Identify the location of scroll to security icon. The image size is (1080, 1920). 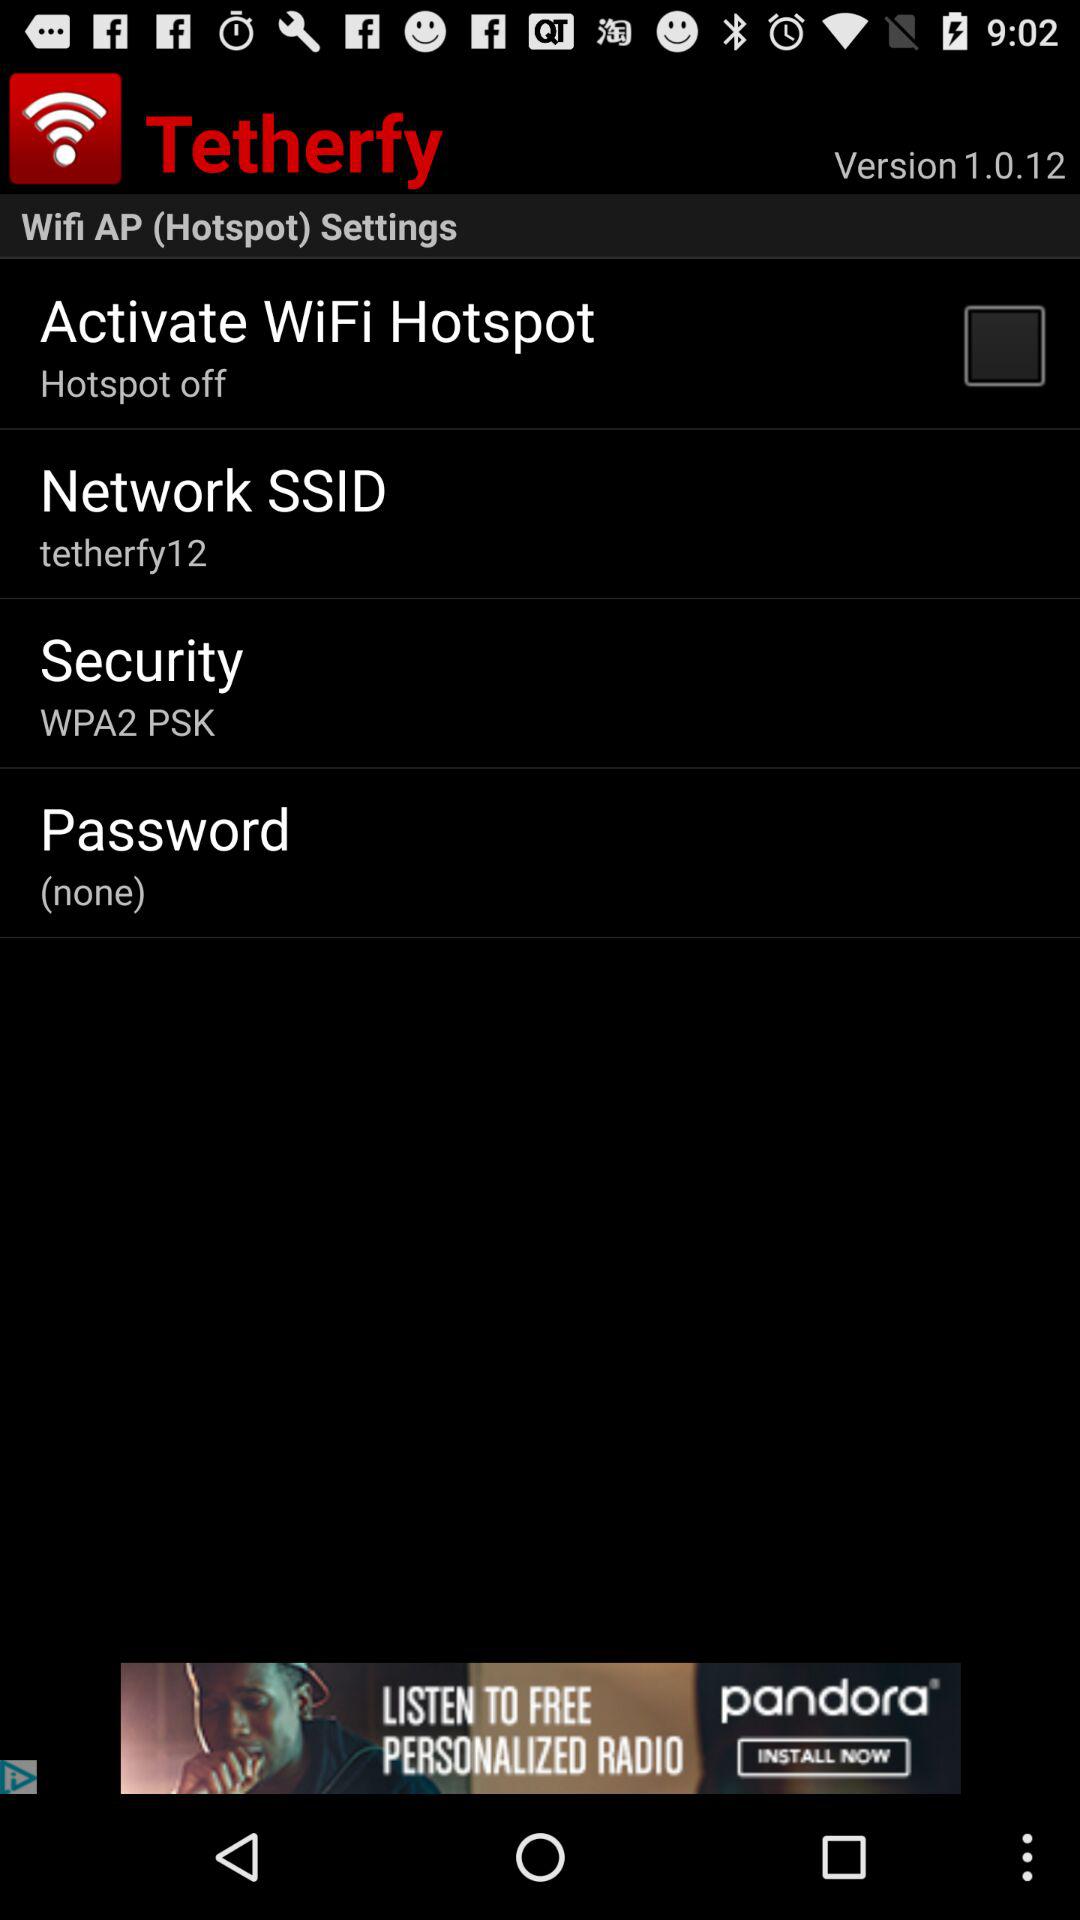
(141, 658).